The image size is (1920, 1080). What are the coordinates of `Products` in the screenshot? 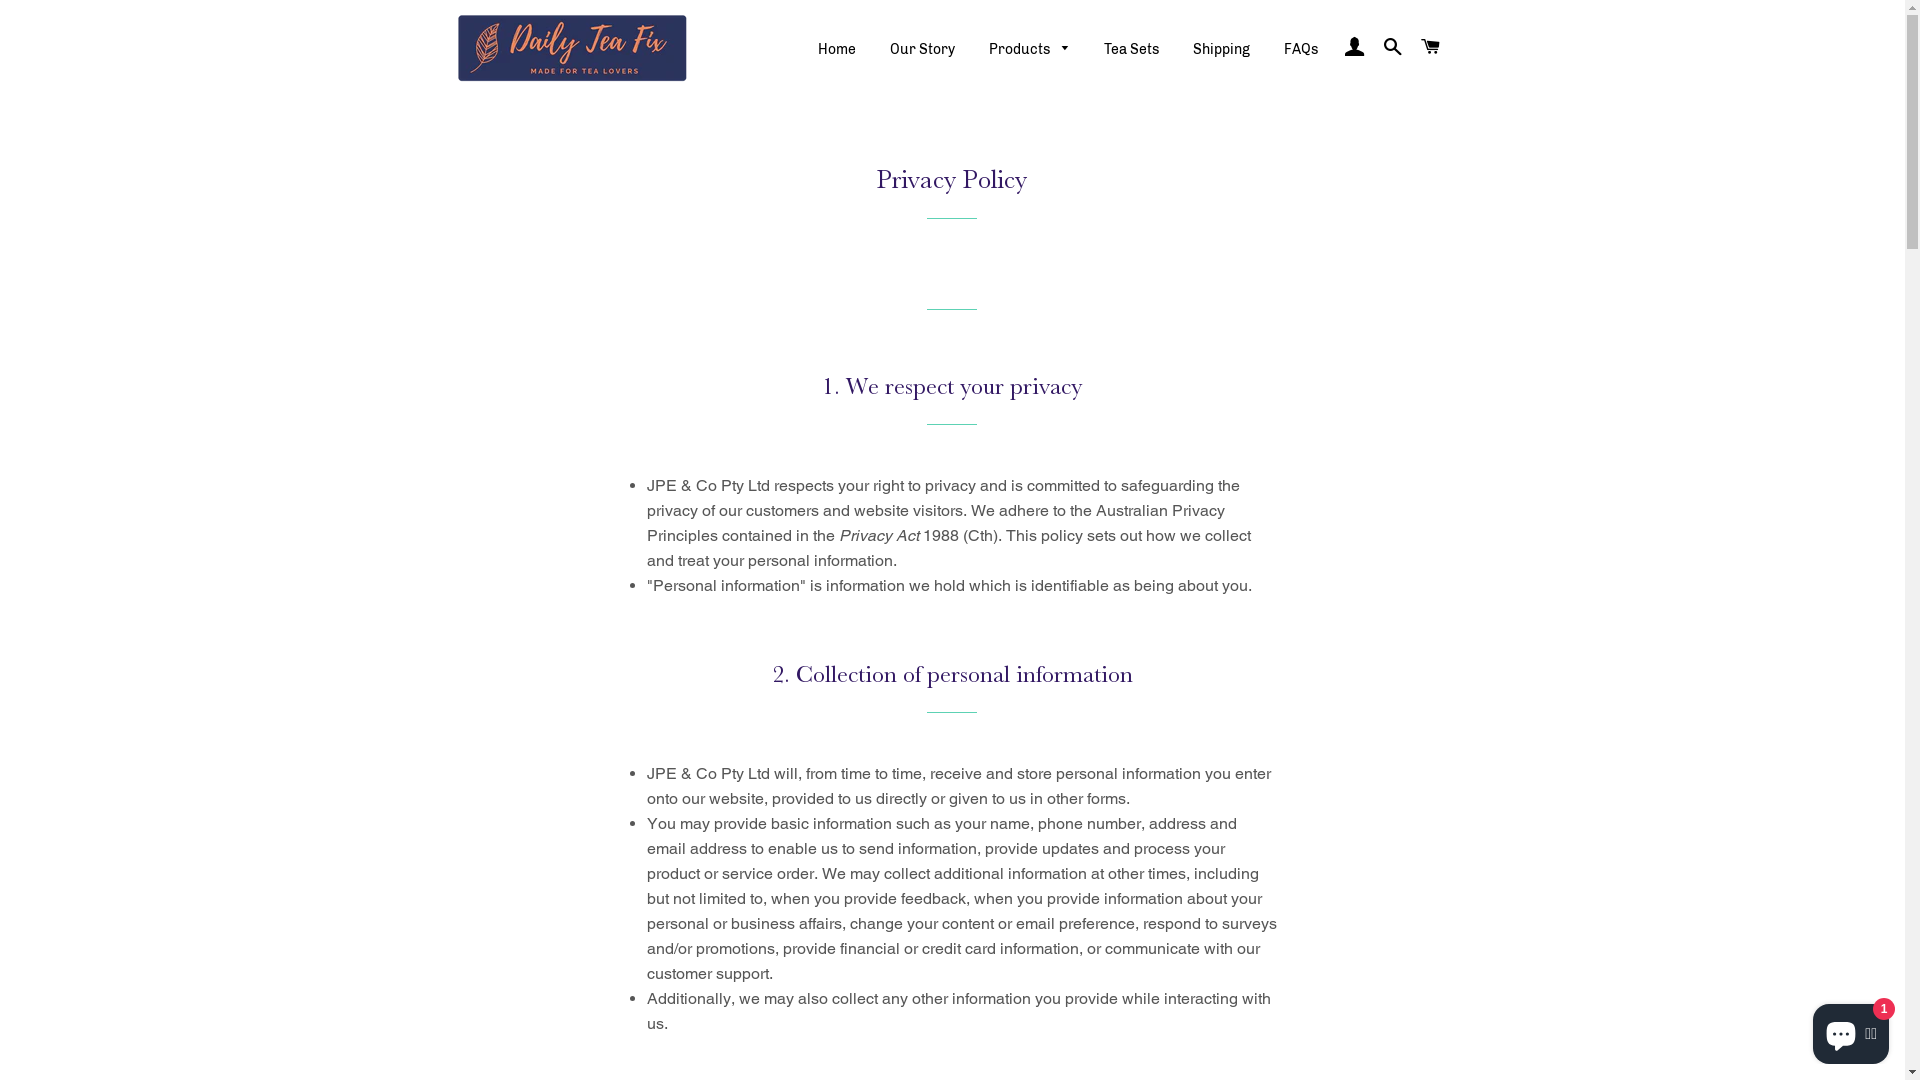 It's located at (1030, 50).